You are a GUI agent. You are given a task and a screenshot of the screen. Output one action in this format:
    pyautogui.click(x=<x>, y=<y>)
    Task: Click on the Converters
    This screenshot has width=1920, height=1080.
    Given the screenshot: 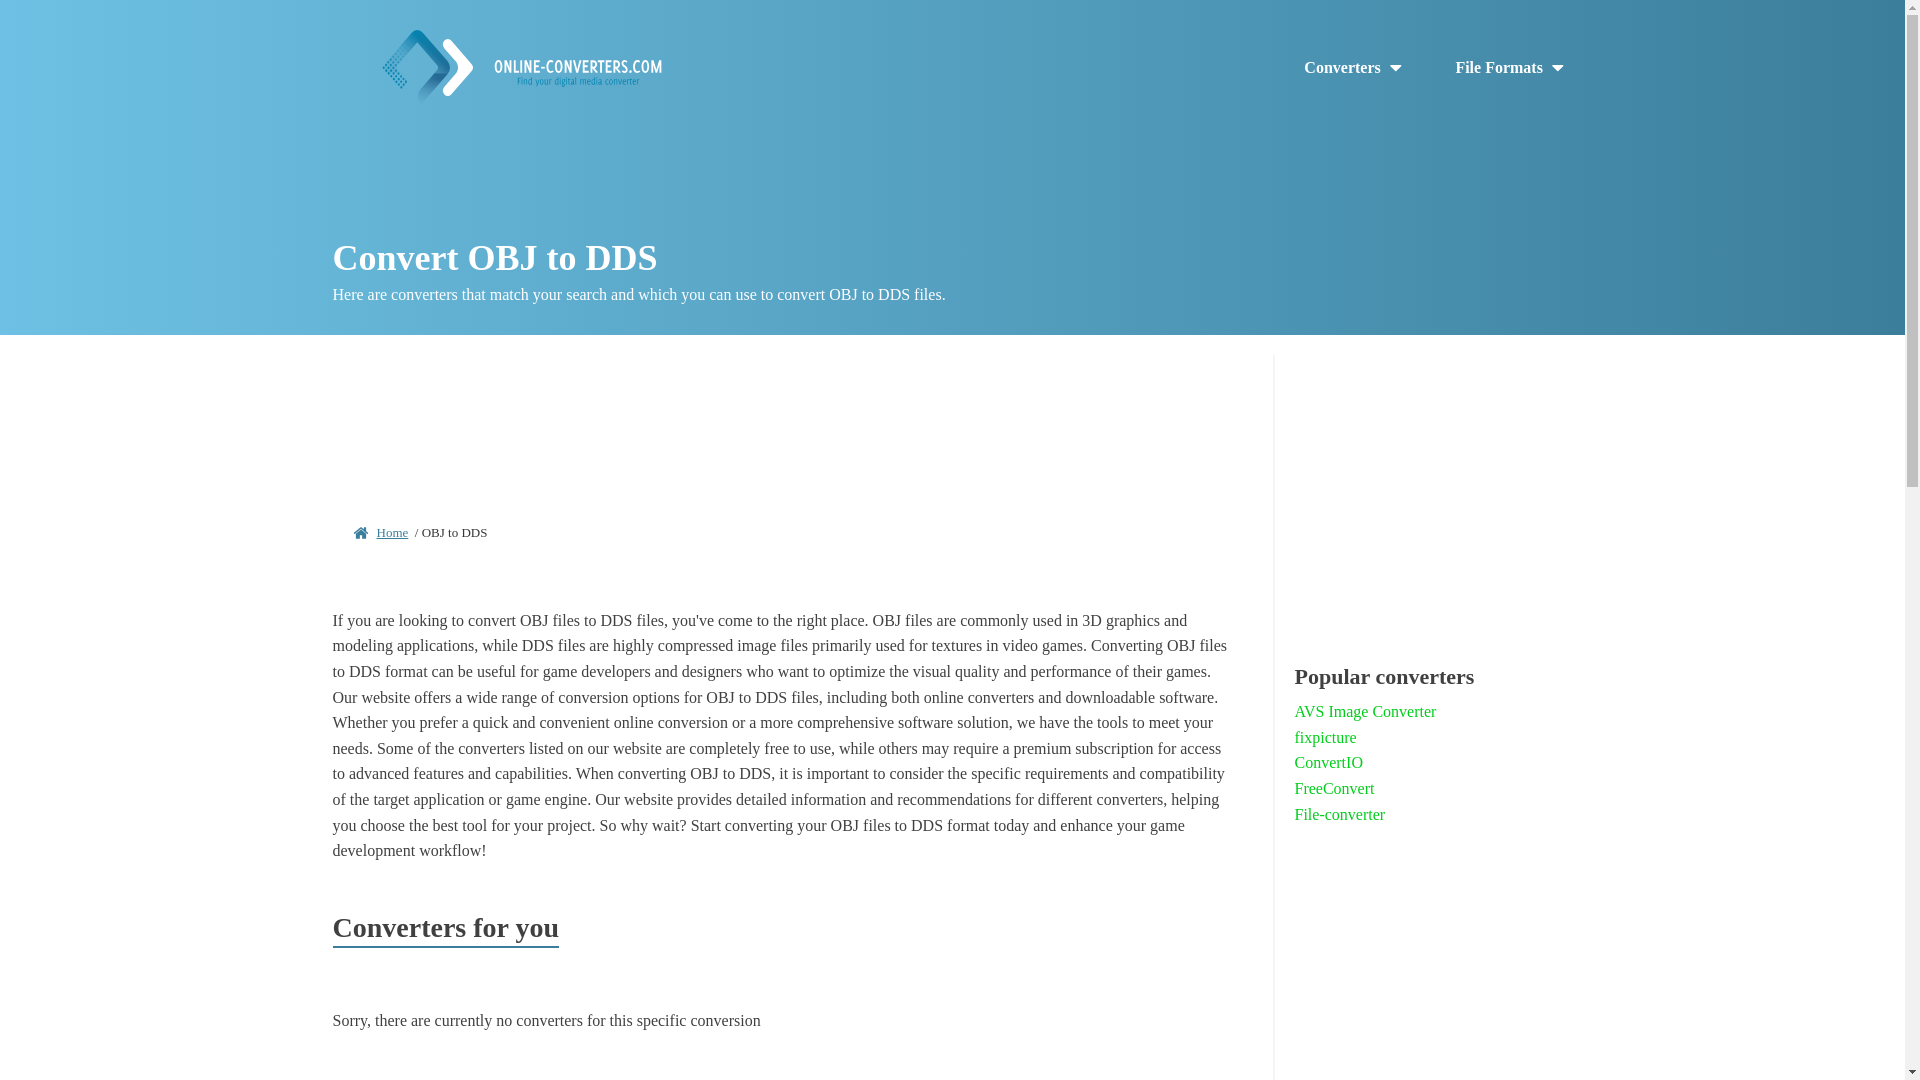 What is the action you would take?
    pyautogui.click(x=1354, y=68)
    